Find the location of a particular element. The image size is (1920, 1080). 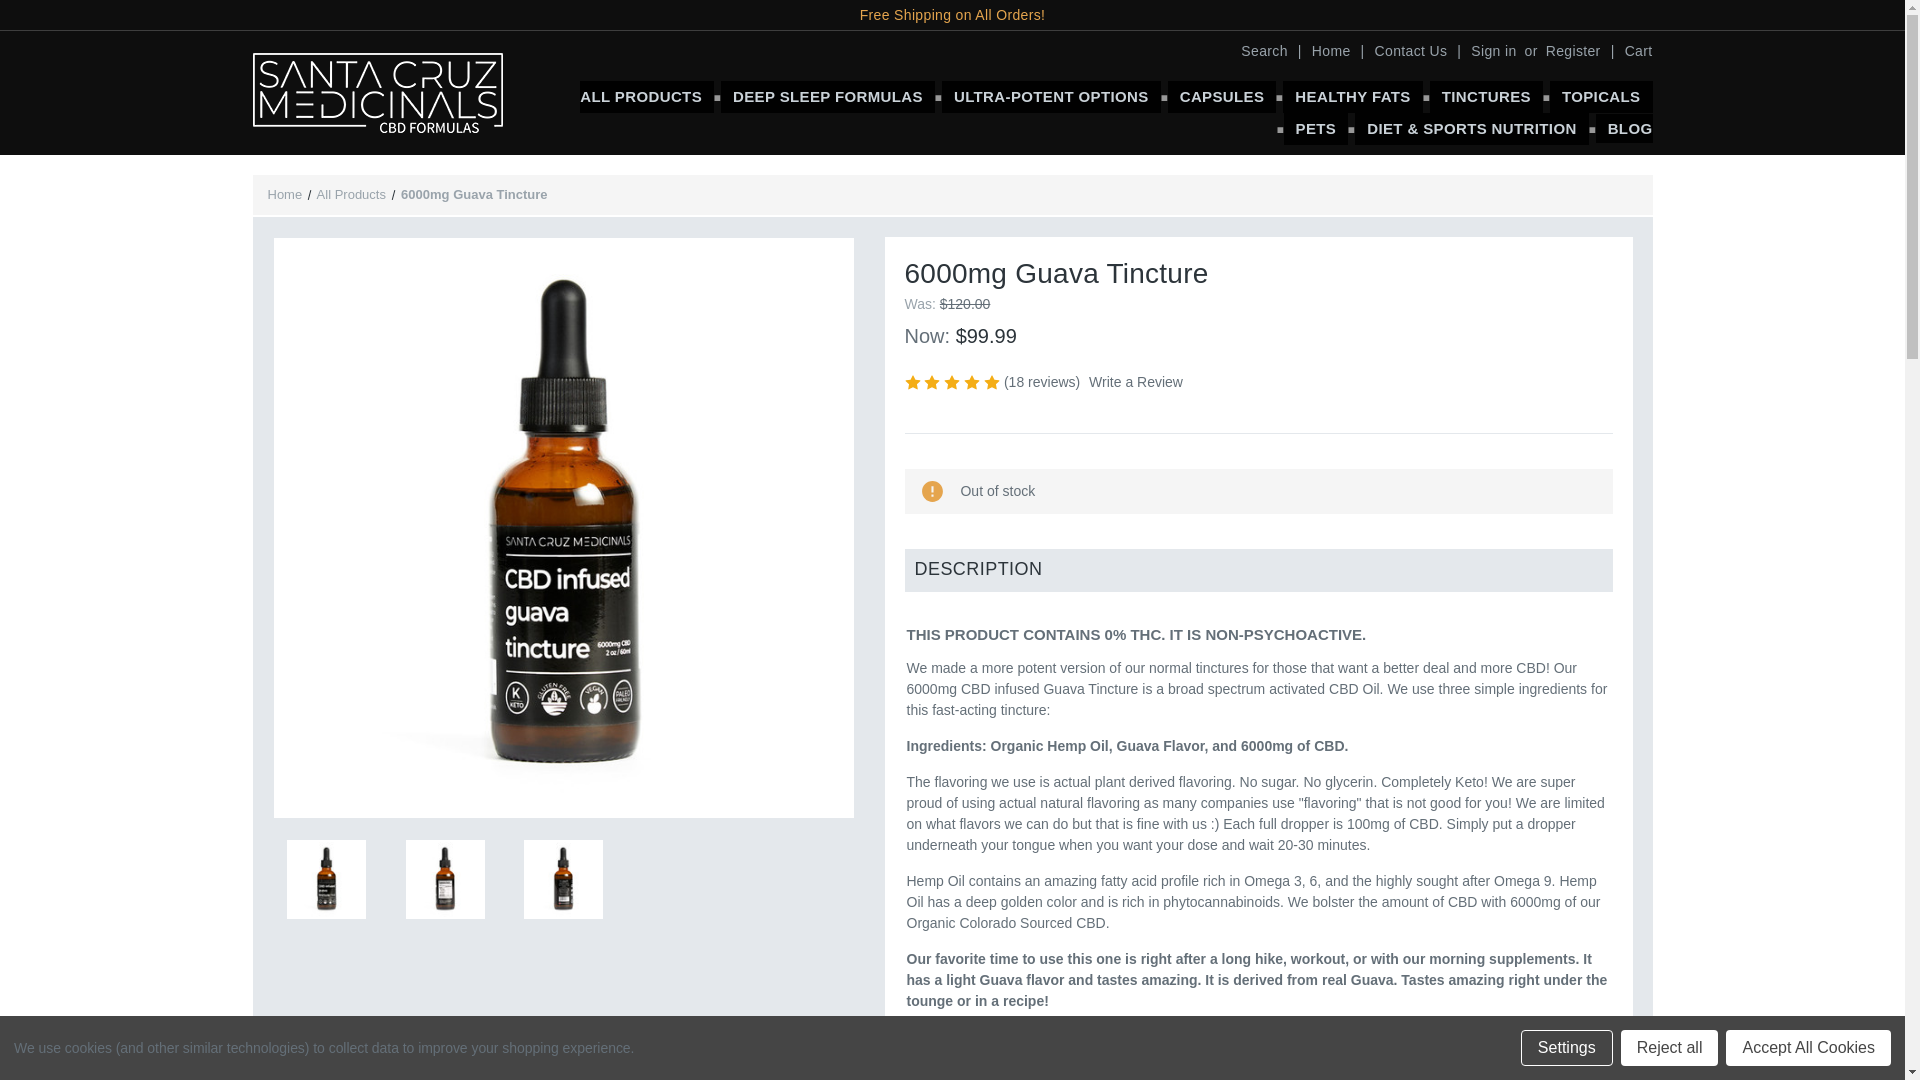

BLOG is located at coordinates (1624, 128).